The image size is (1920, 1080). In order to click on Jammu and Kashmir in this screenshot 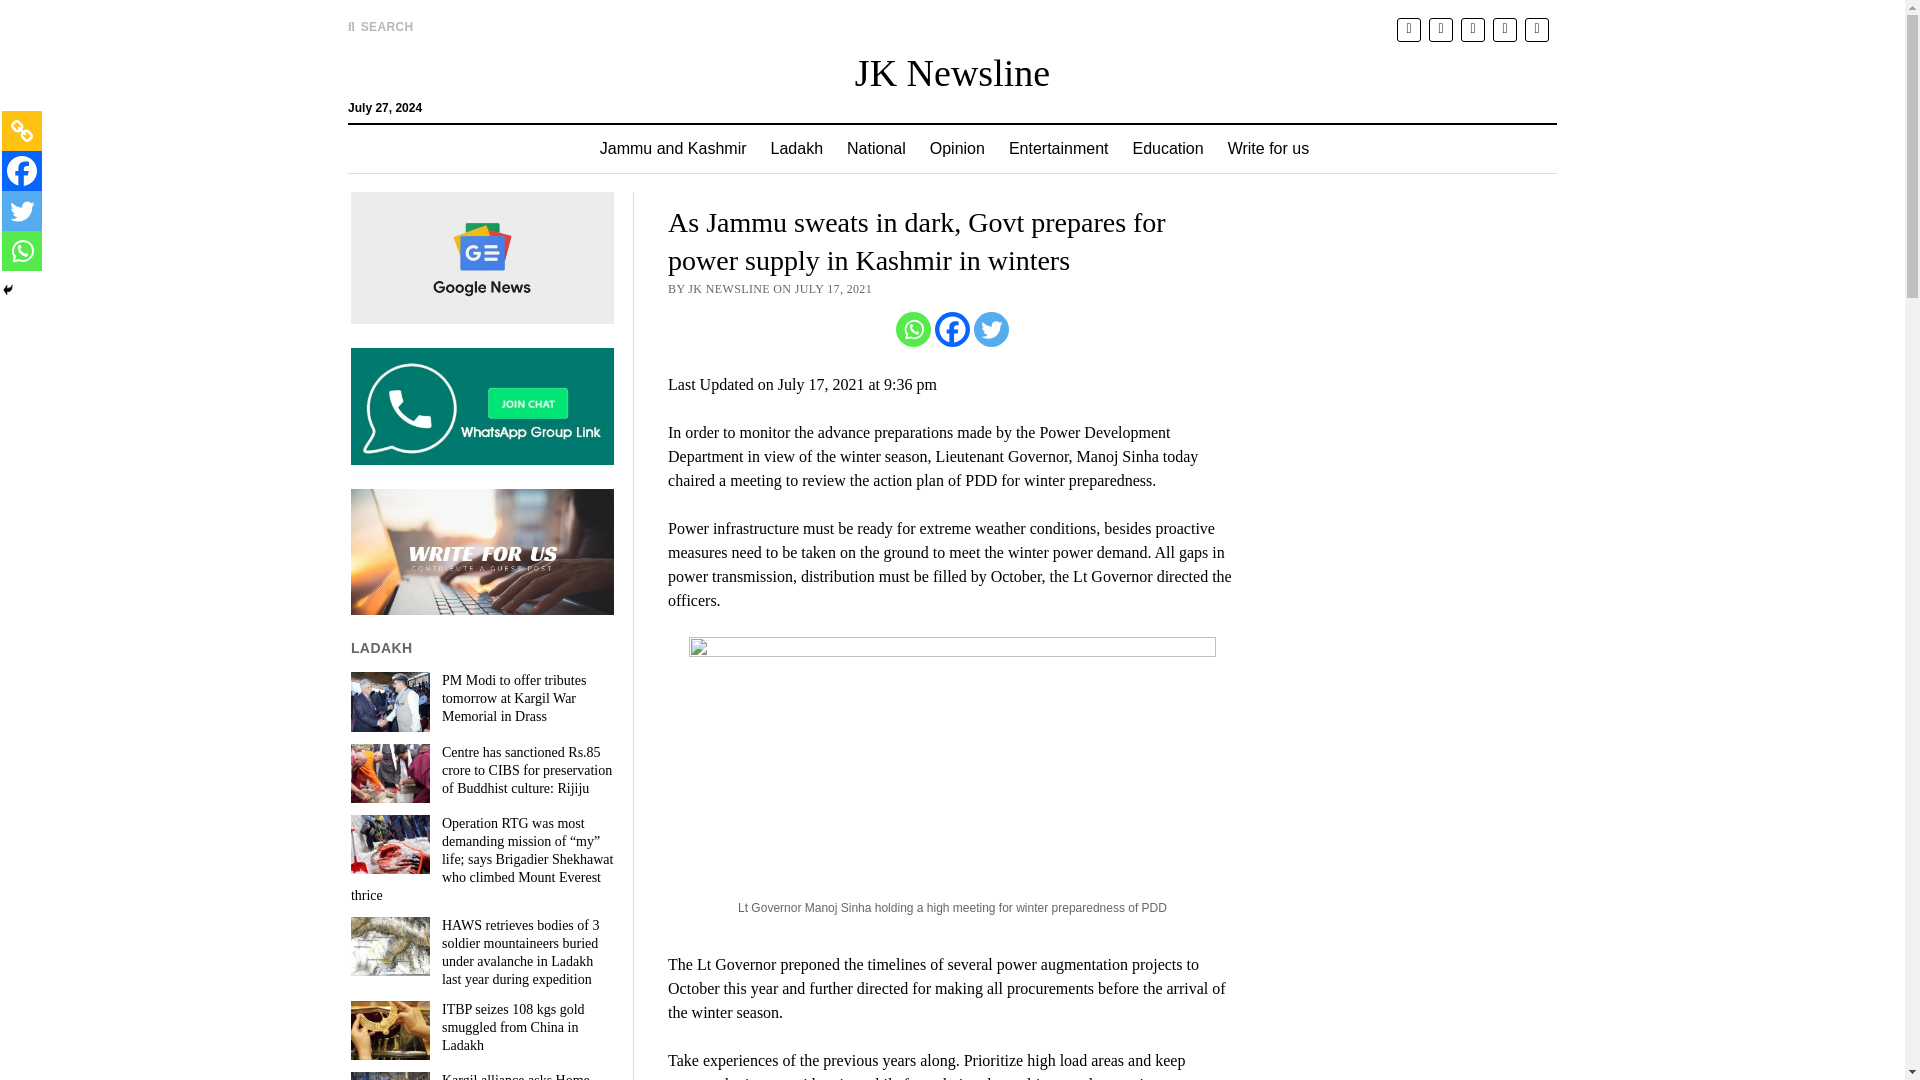, I will do `click(672, 148)`.